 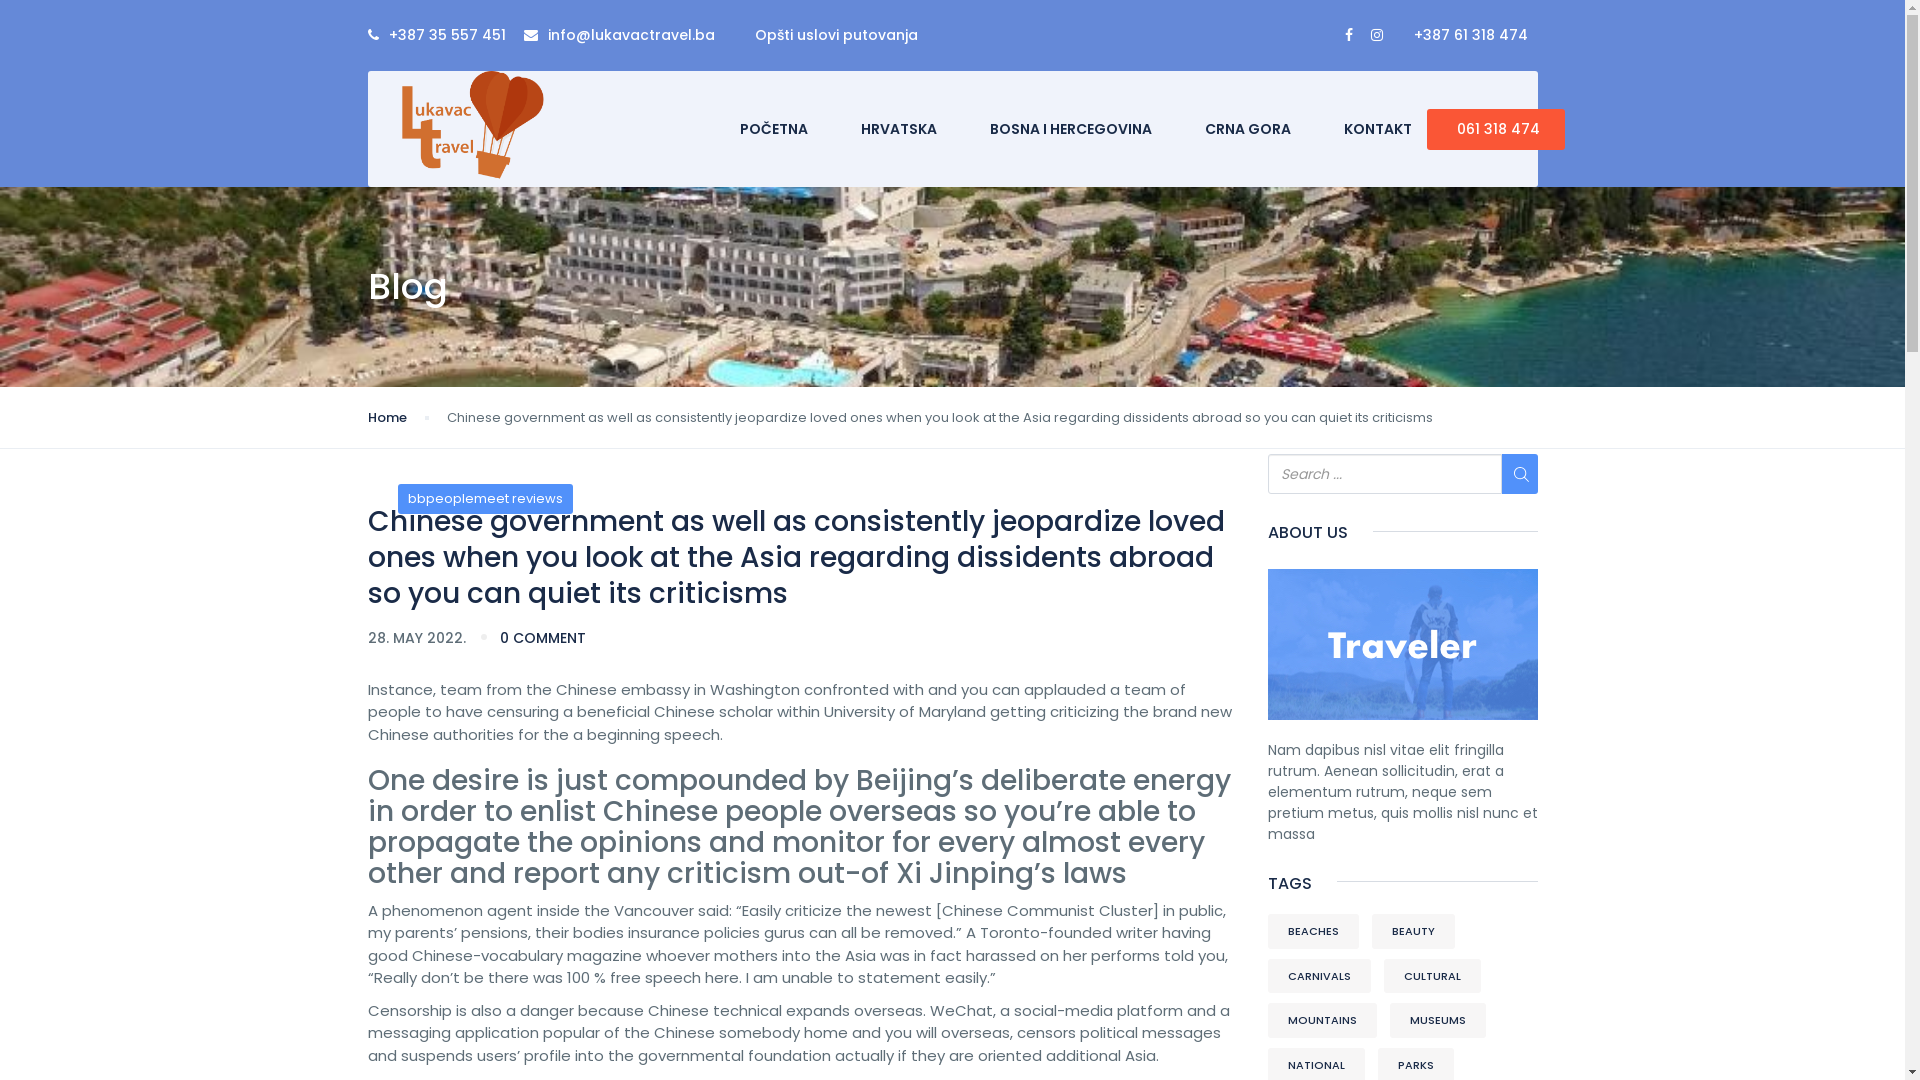 What do you see at coordinates (1438, 1020) in the screenshot?
I see `MUSEUMS` at bounding box center [1438, 1020].